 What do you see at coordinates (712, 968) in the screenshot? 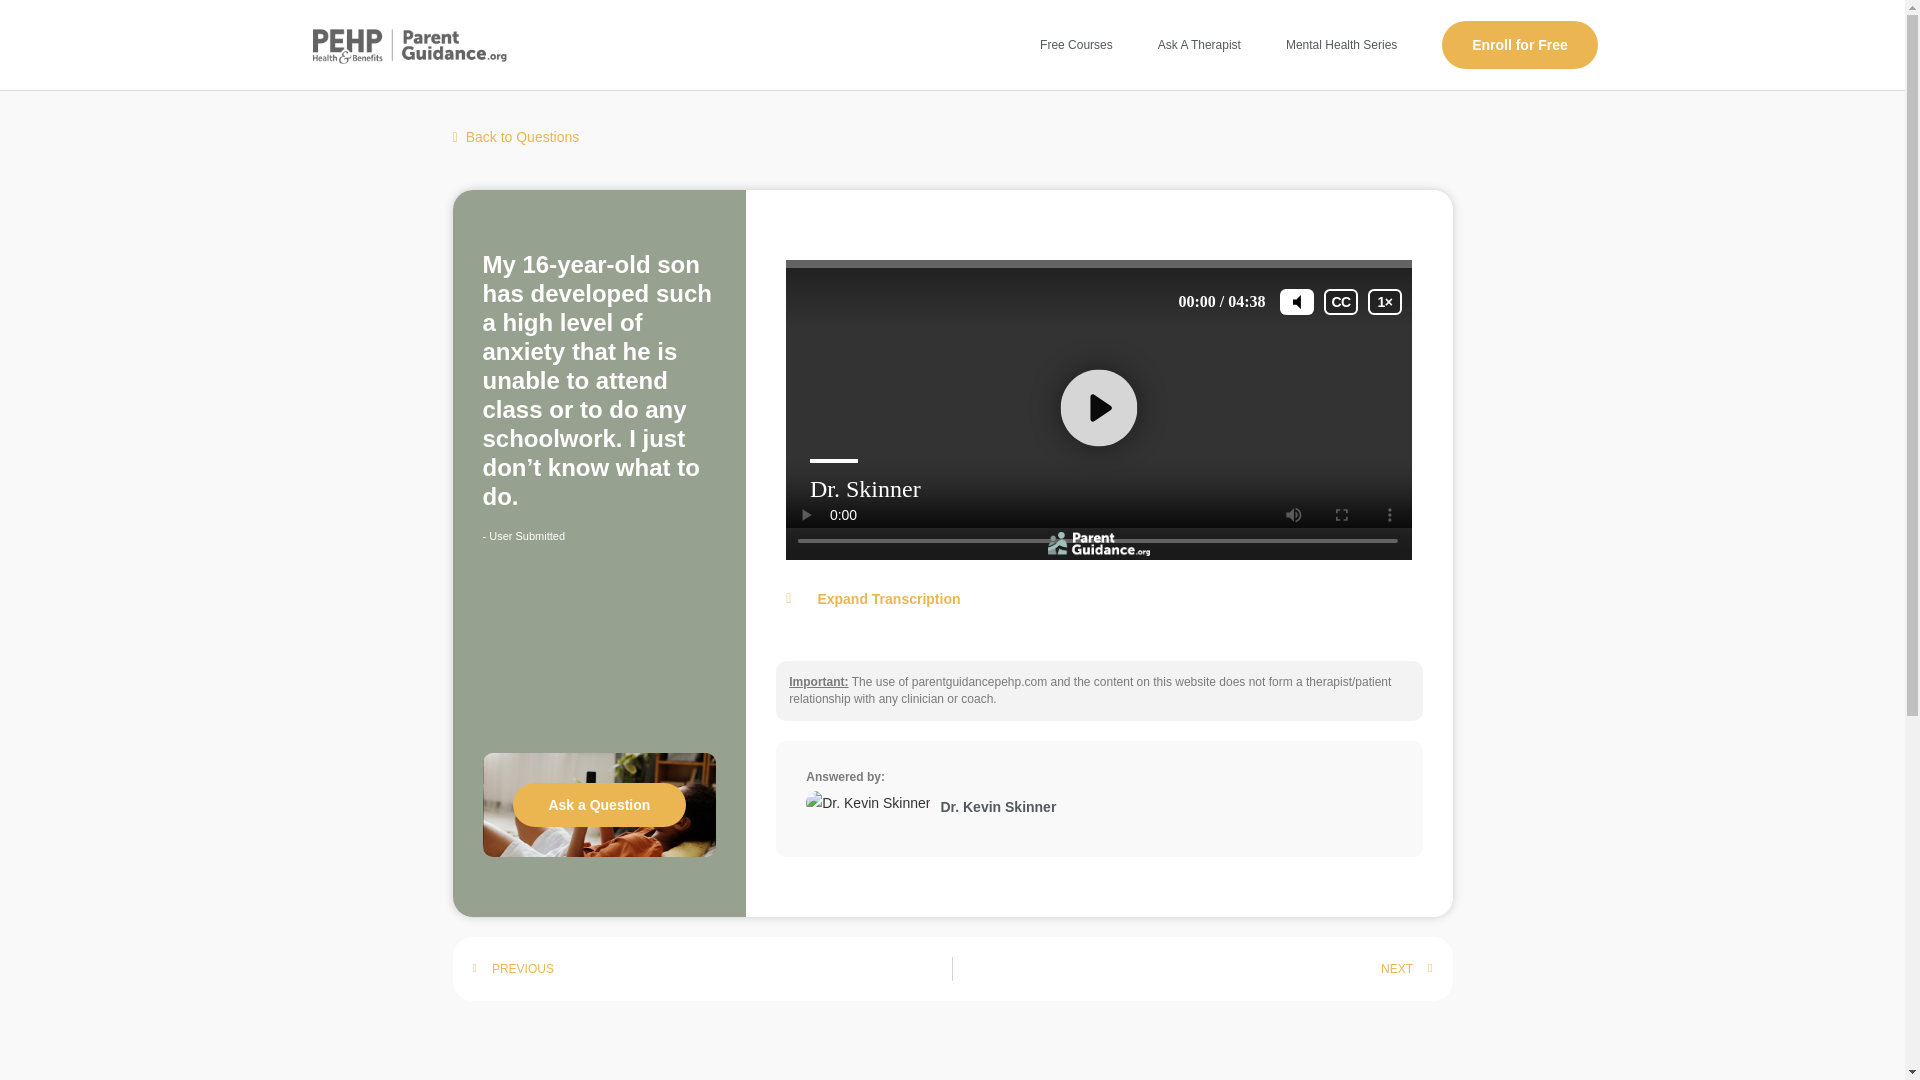
I see `PREVIOUS` at bounding box center [712, 968].